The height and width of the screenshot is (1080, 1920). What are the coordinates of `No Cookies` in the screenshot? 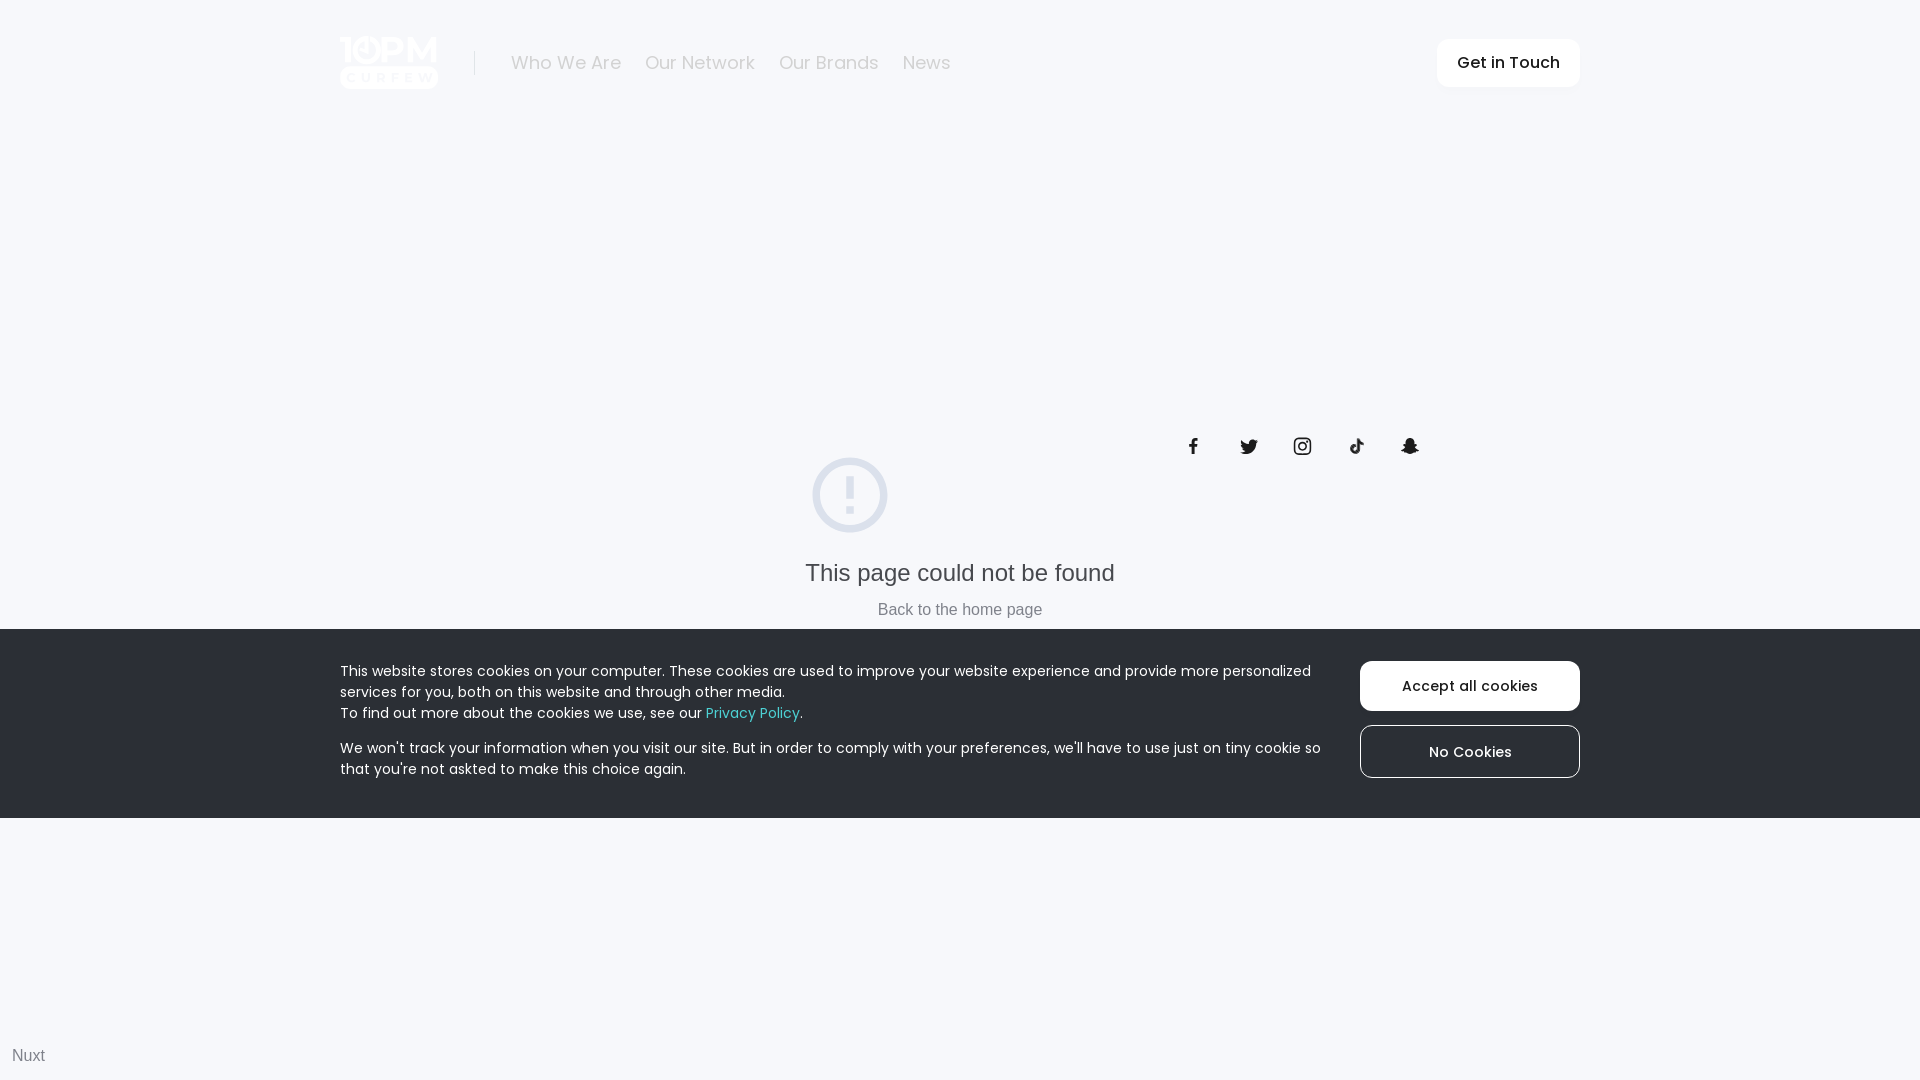 It's located at (1470, 751).